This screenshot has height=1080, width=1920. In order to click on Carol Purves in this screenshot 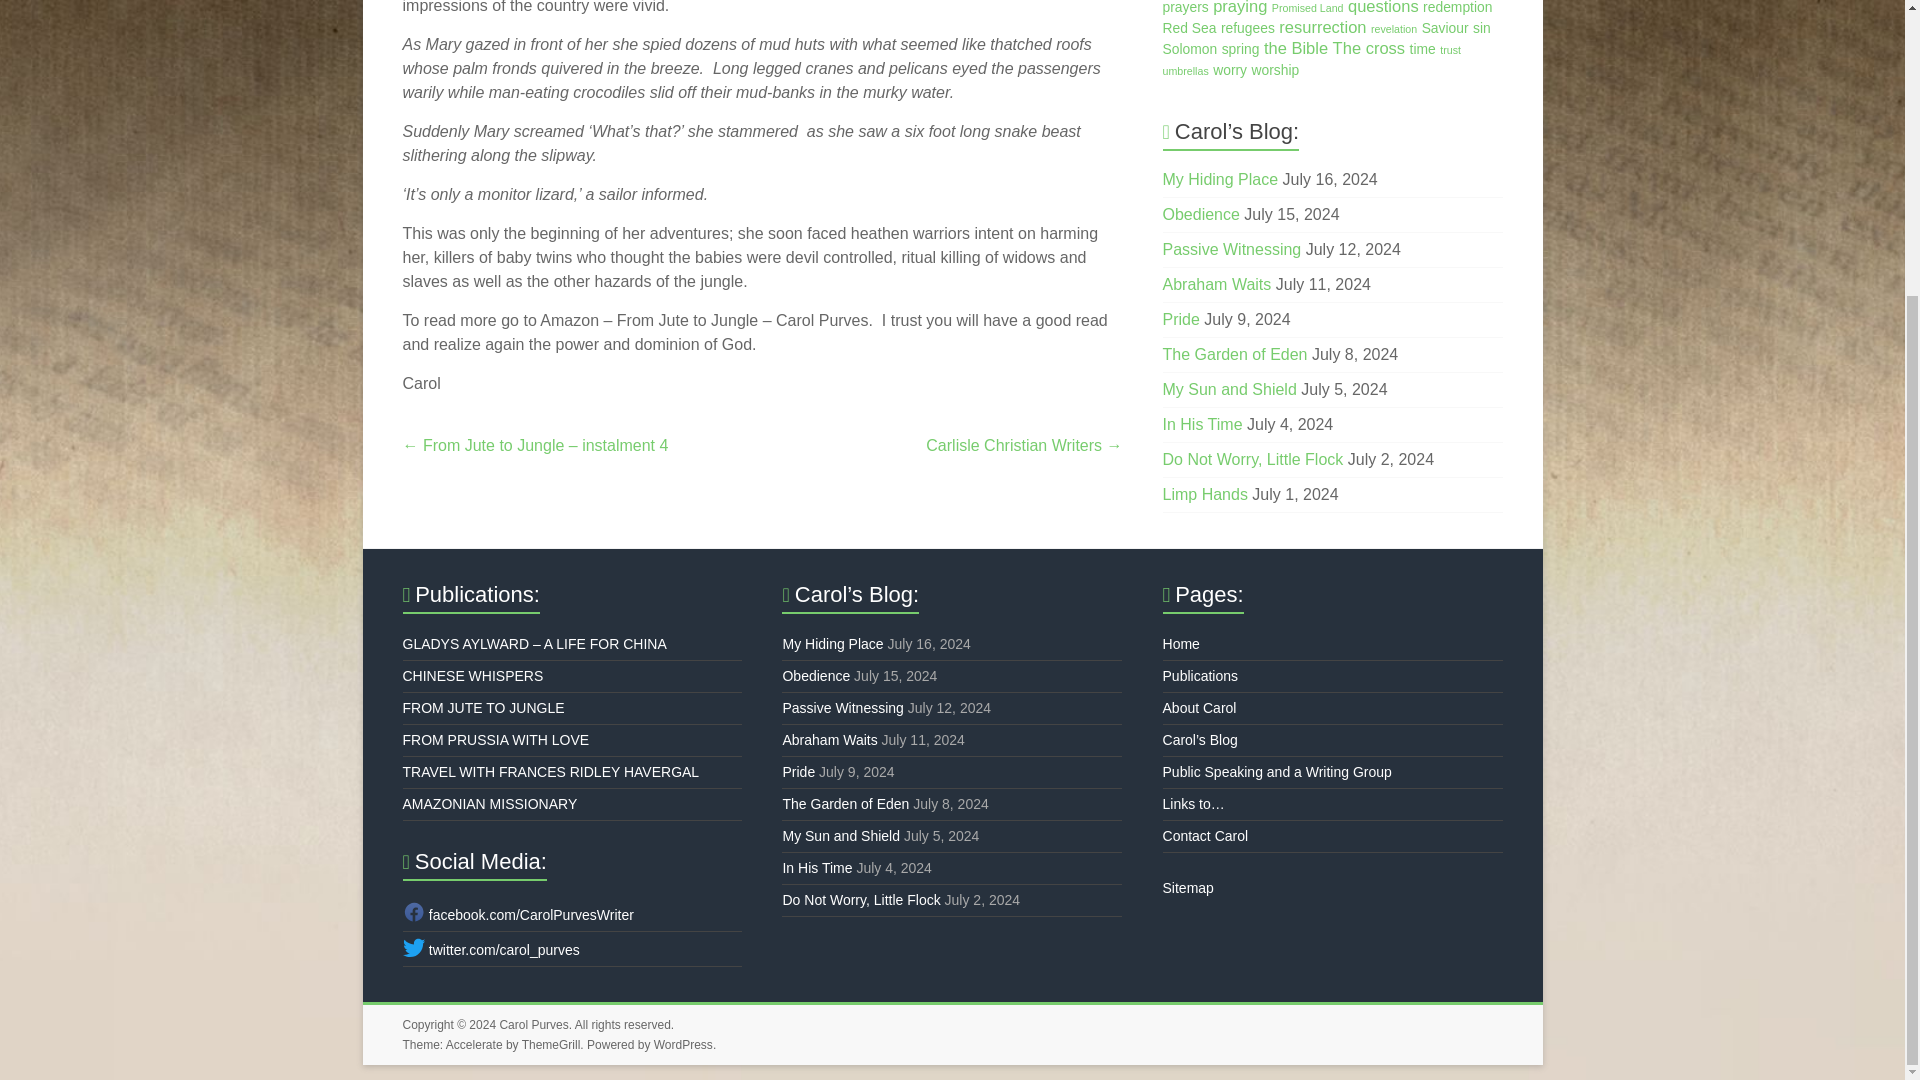, I will do `click(534, 1025)`.